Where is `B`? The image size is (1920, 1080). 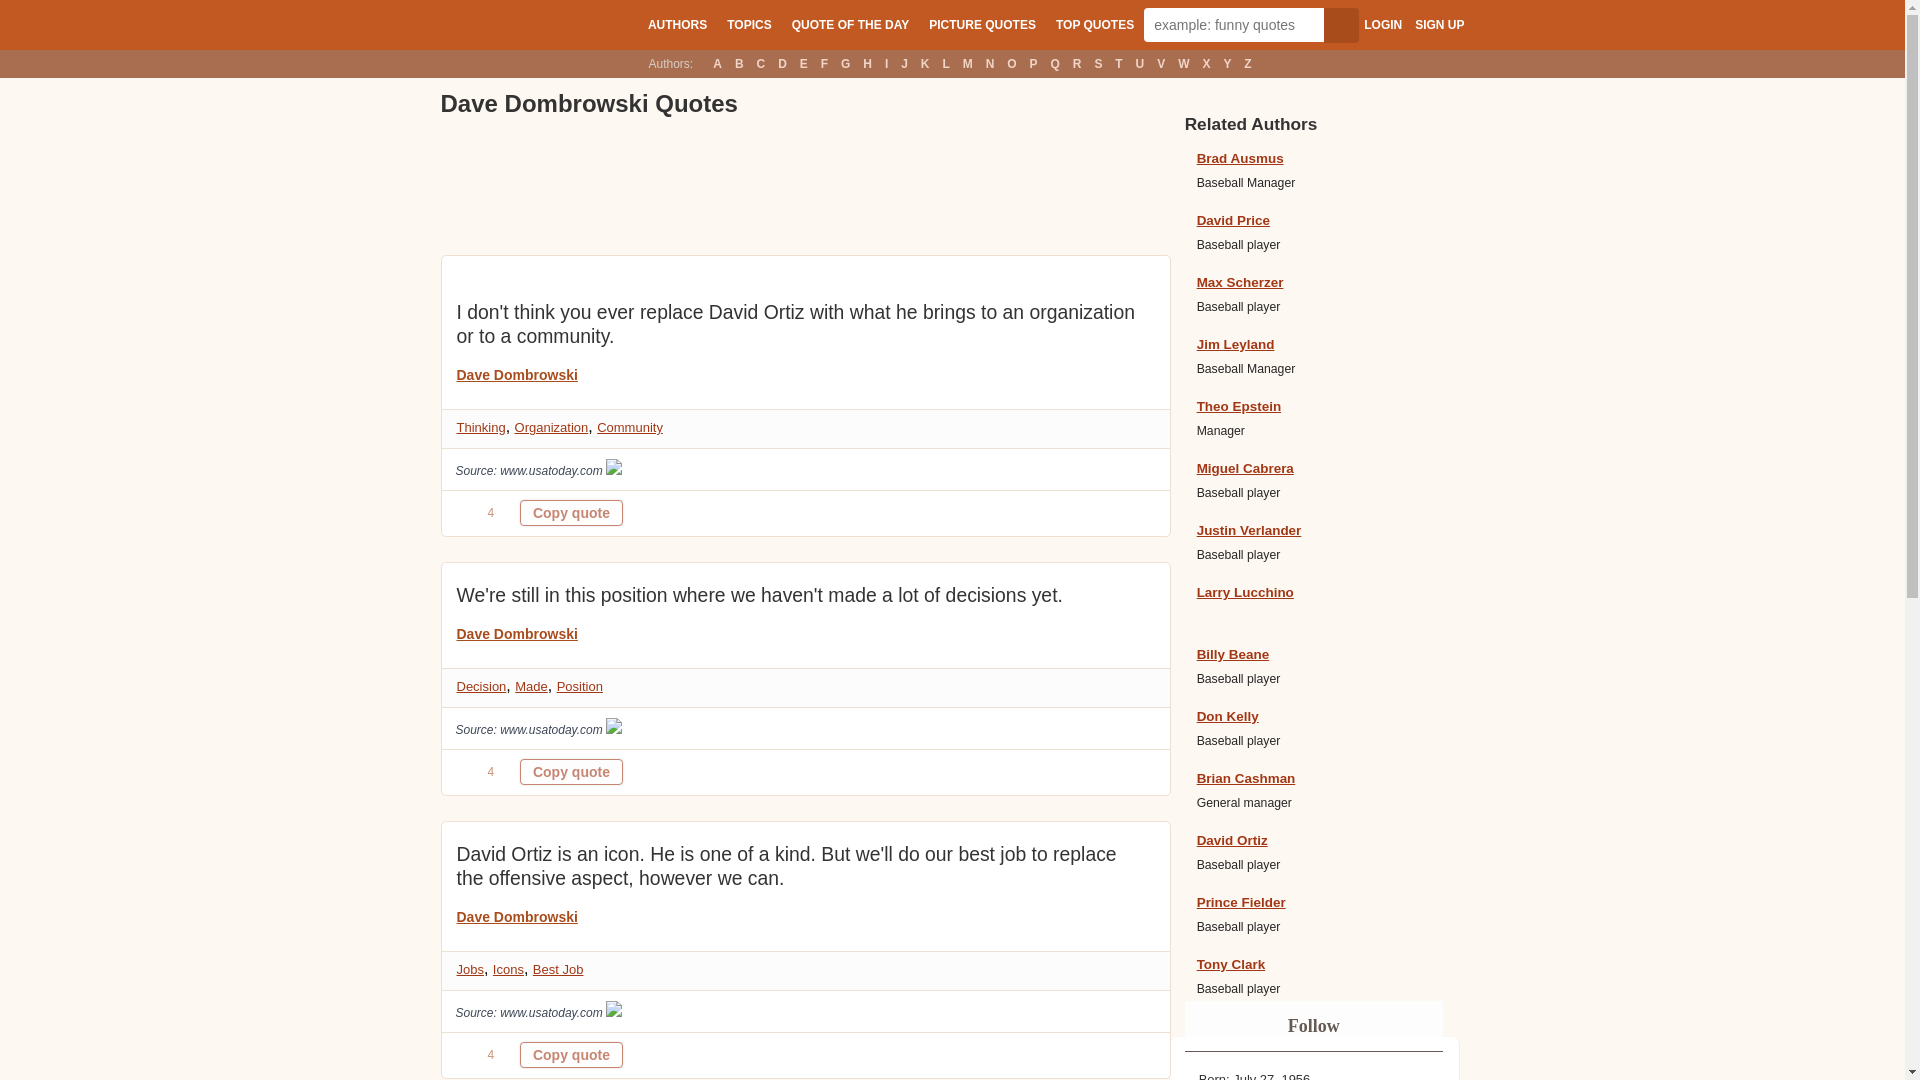
B is located at coordinates (738, 63).